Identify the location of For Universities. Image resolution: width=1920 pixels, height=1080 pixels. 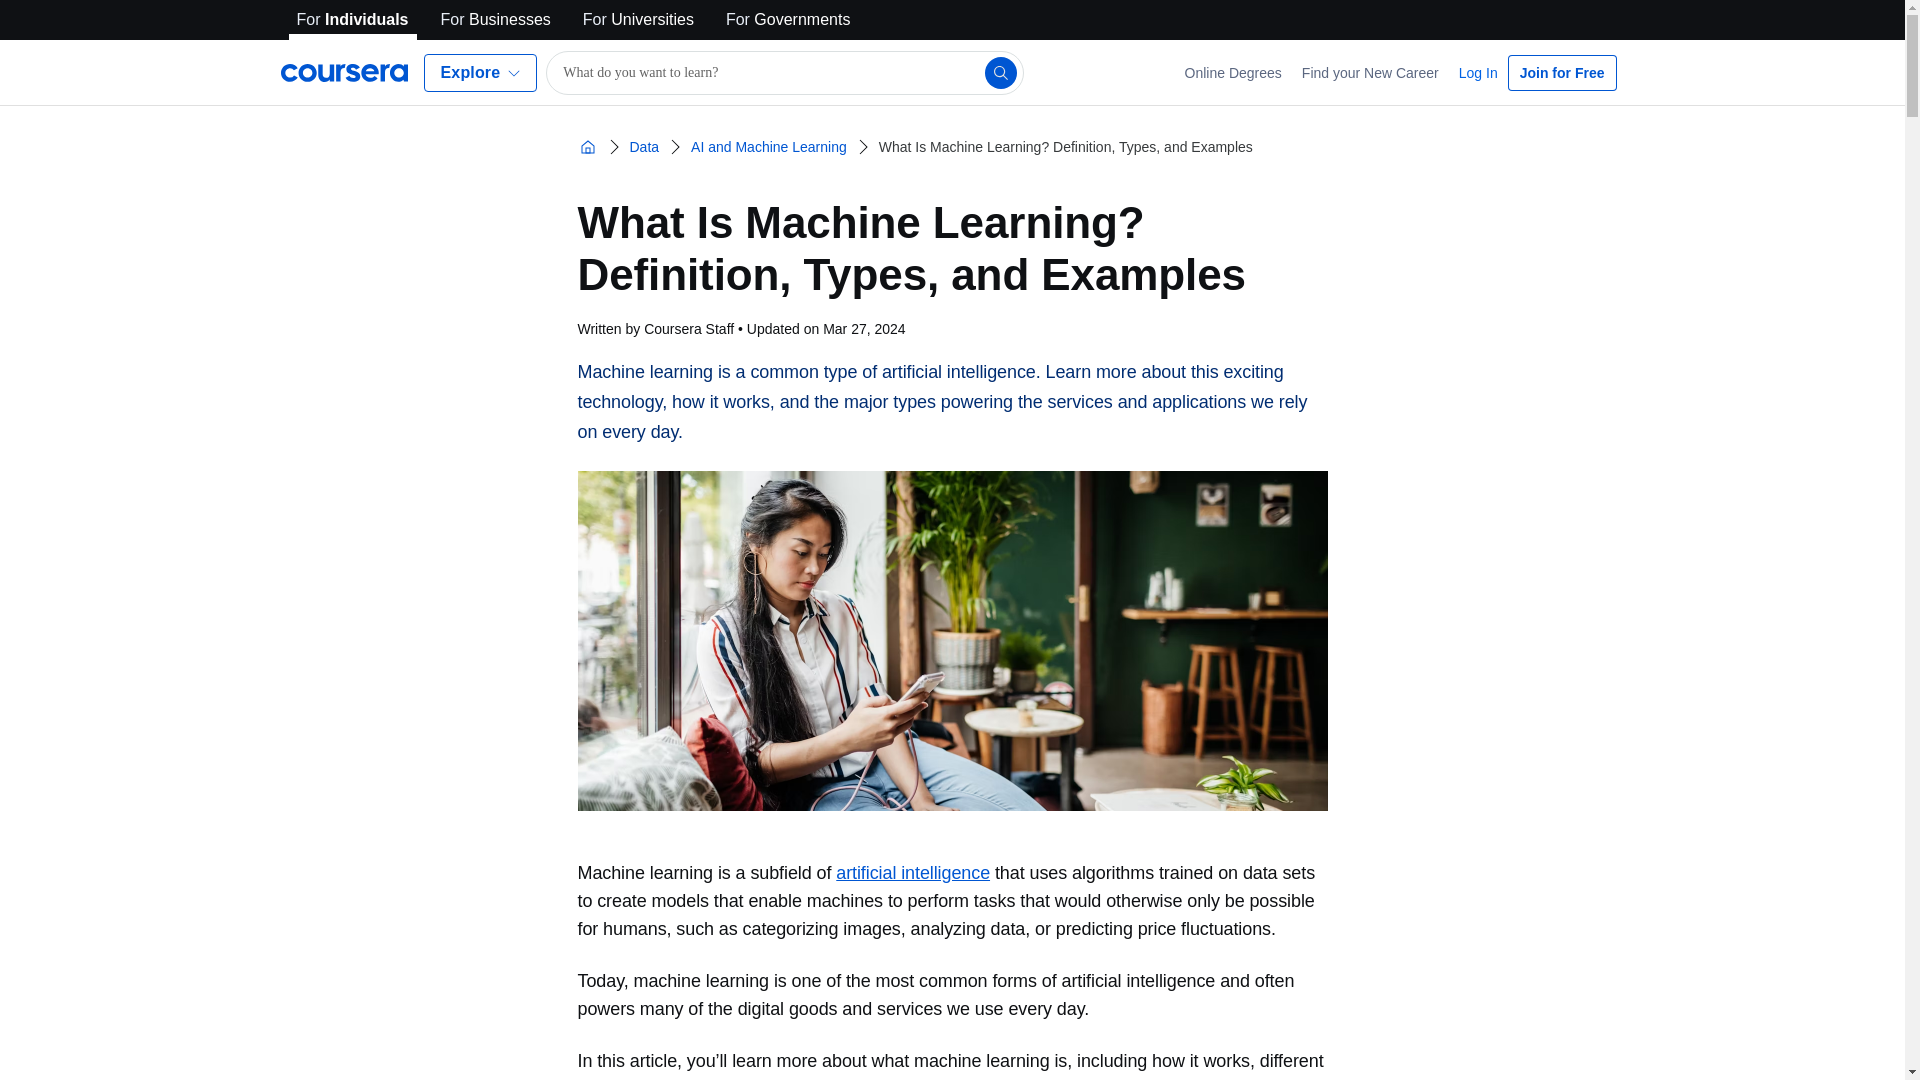
(638, 20).